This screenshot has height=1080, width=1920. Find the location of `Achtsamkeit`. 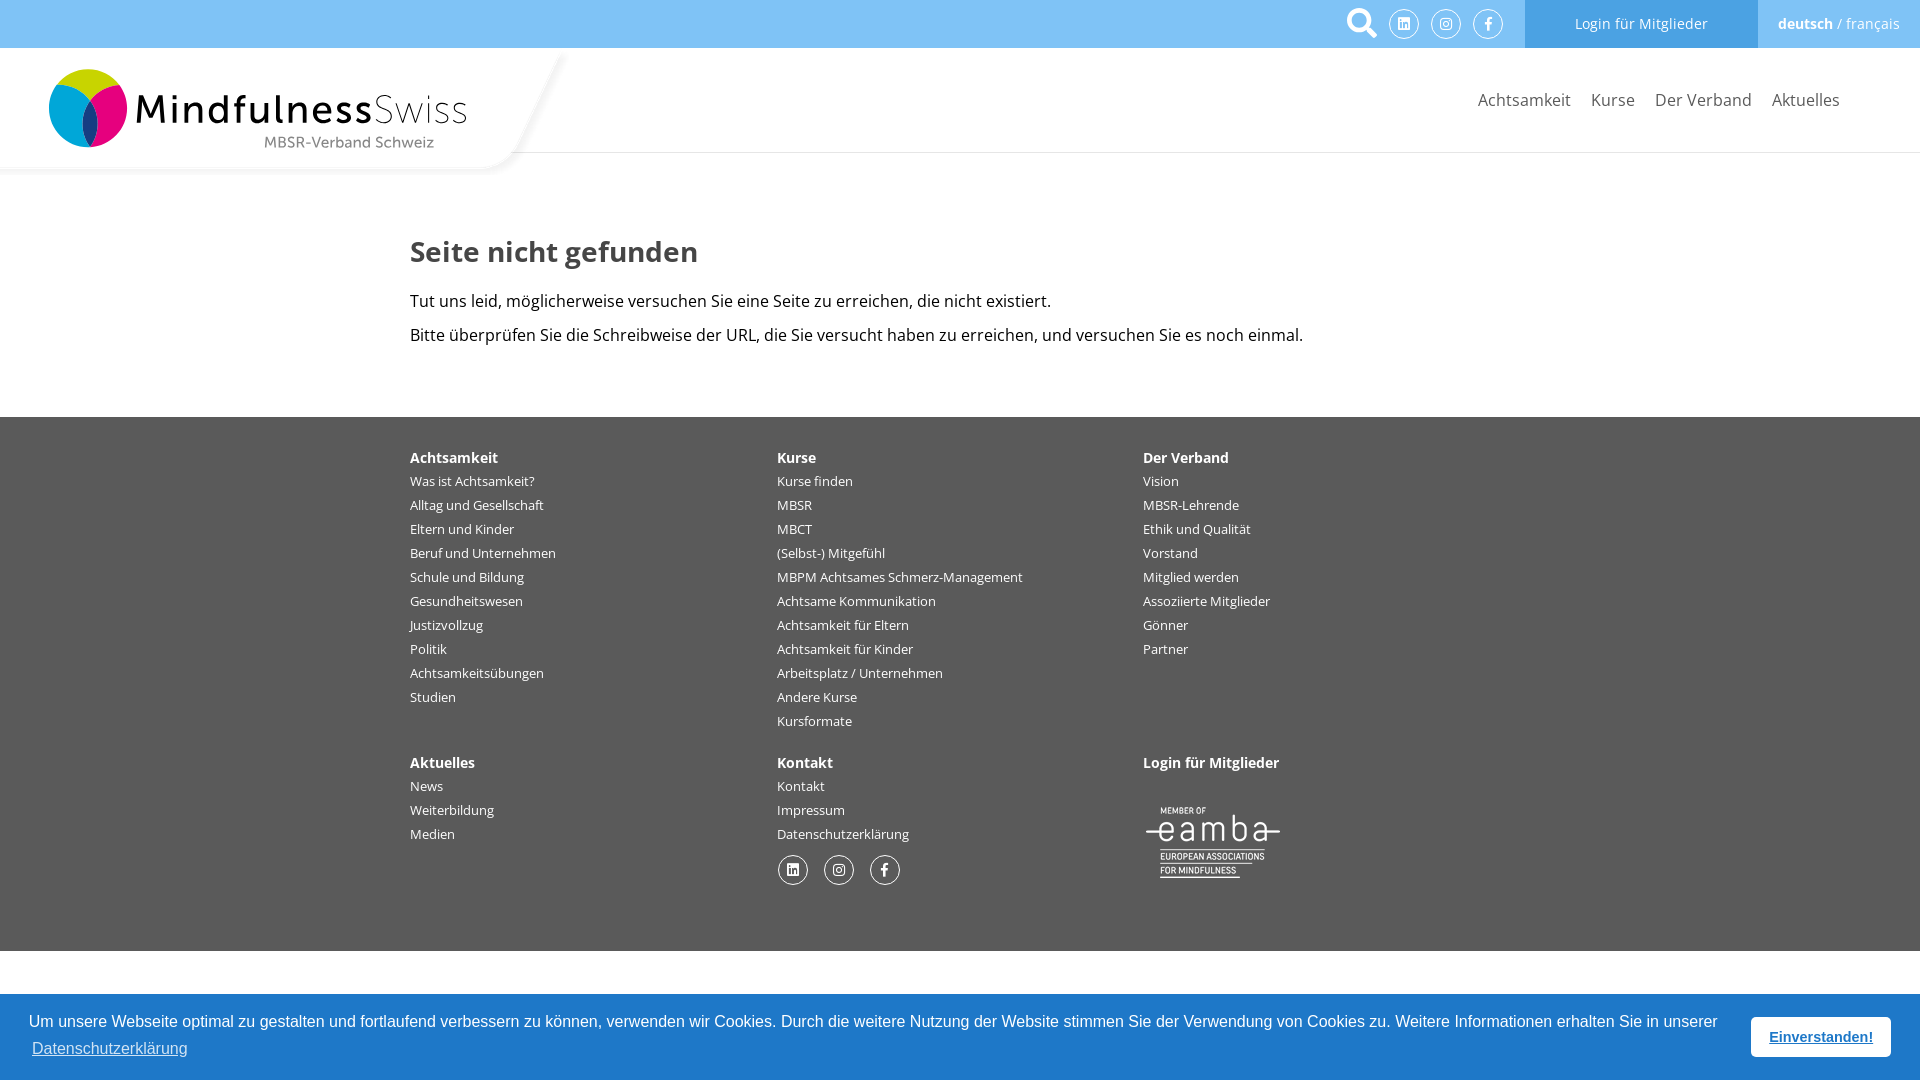

Achtsamkeit is located at coordinates (454, 457).